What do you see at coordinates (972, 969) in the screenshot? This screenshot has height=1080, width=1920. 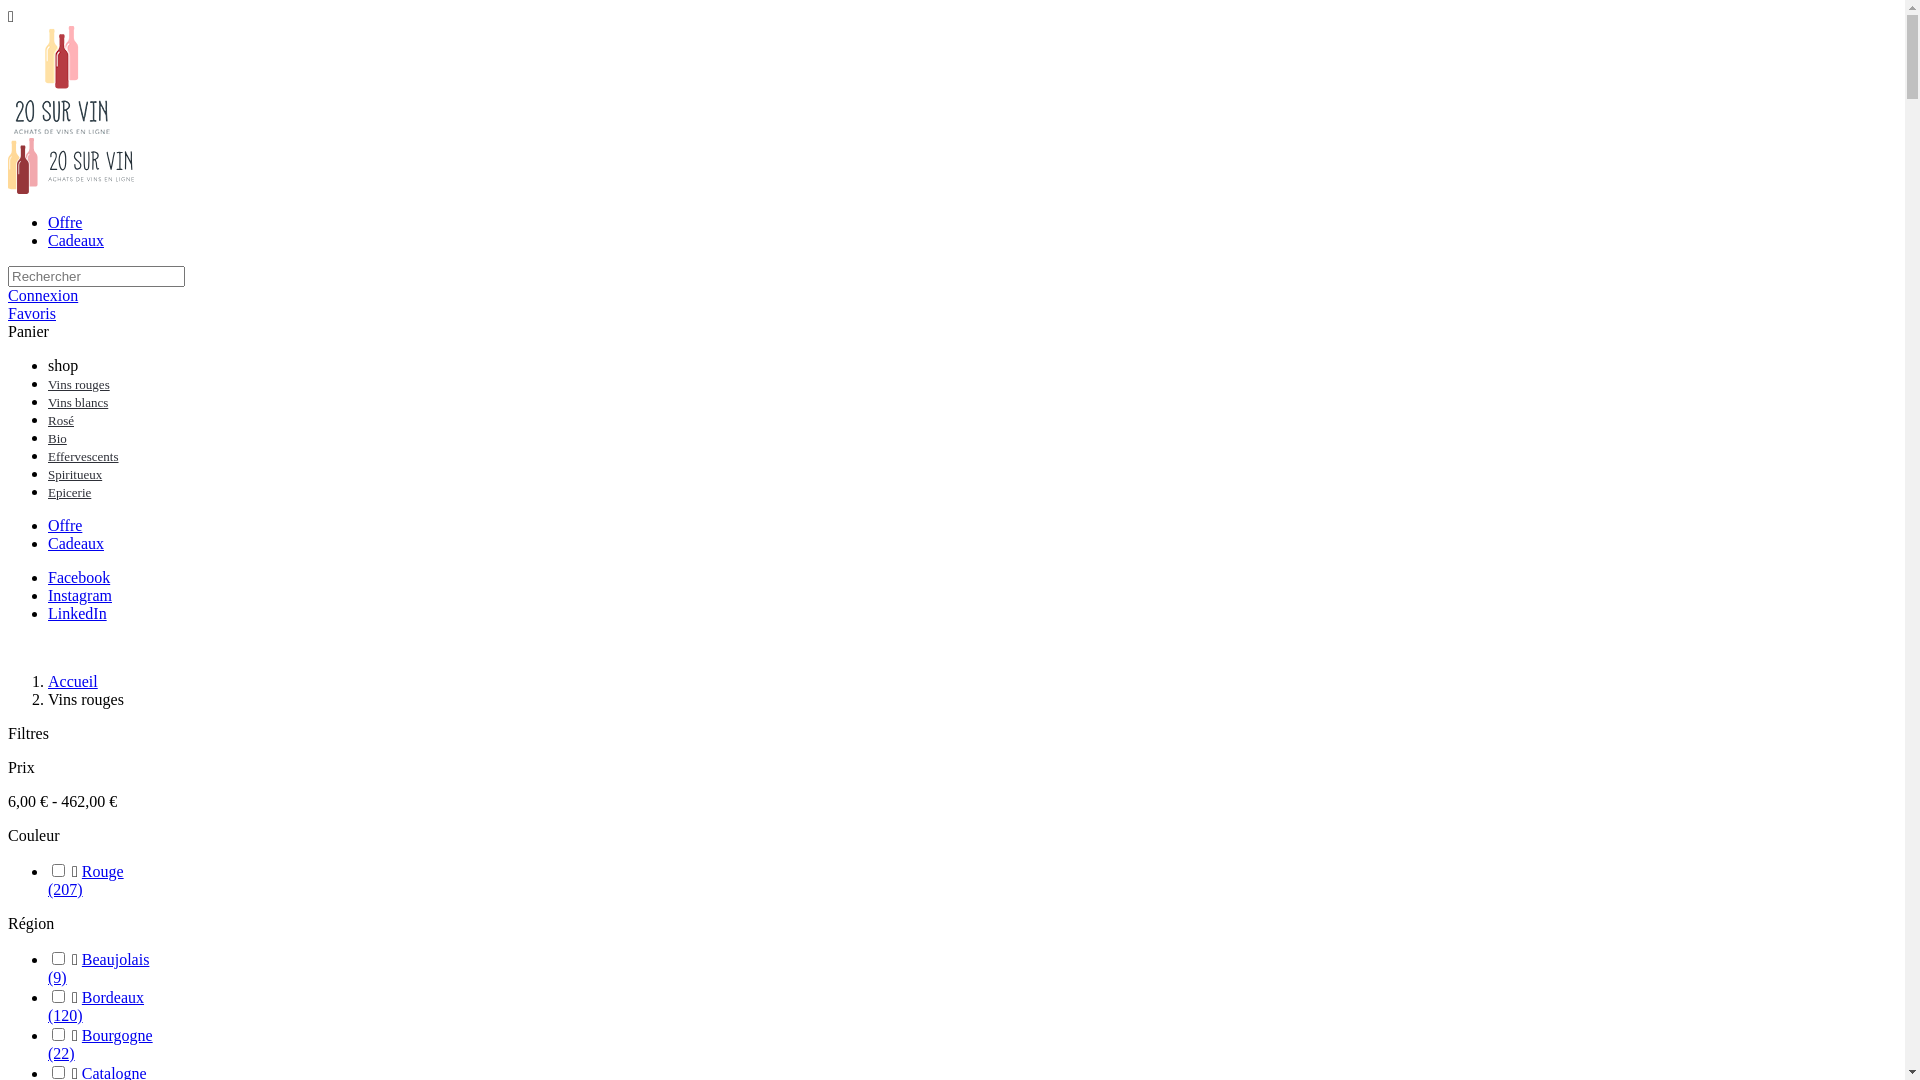 I see `Beaujolais
(9)` at bounding box center [972, 969].